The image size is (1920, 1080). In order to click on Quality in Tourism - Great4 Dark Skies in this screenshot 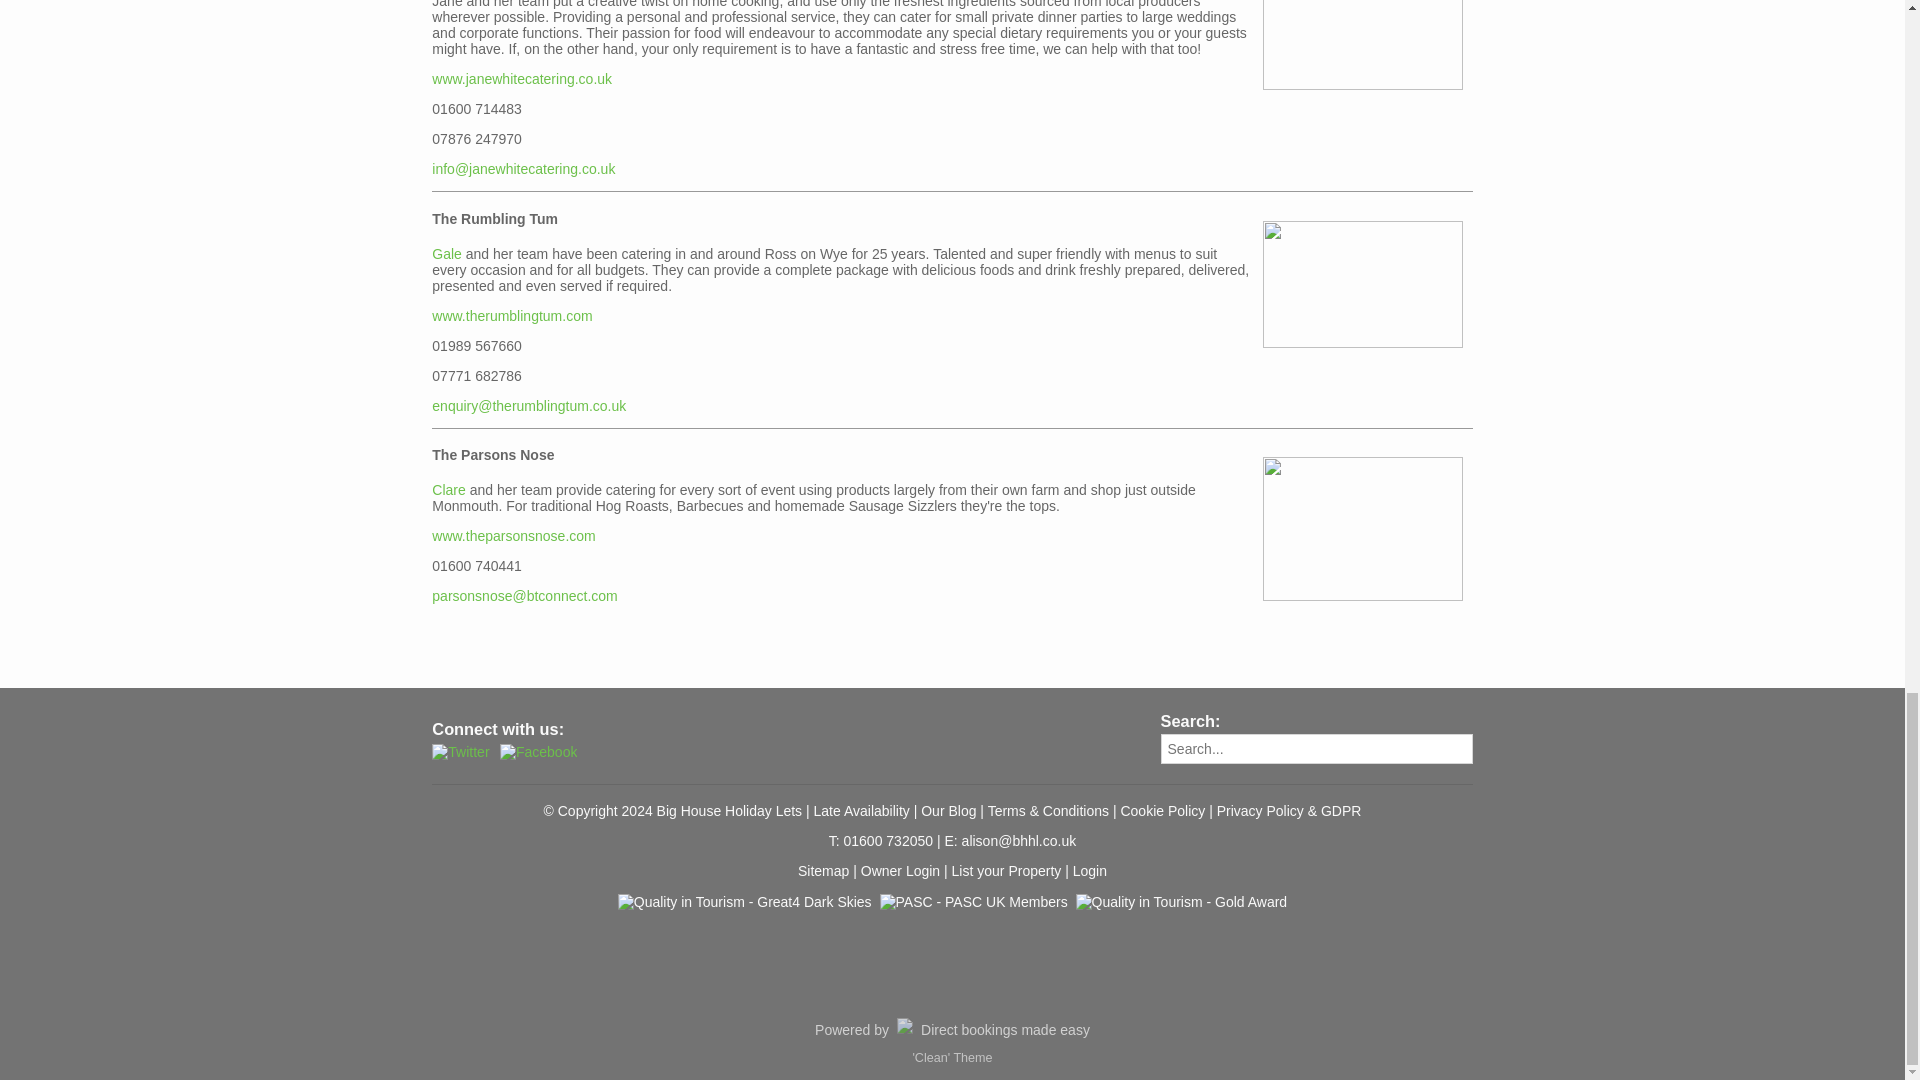, I will do `click(744, 949)`.